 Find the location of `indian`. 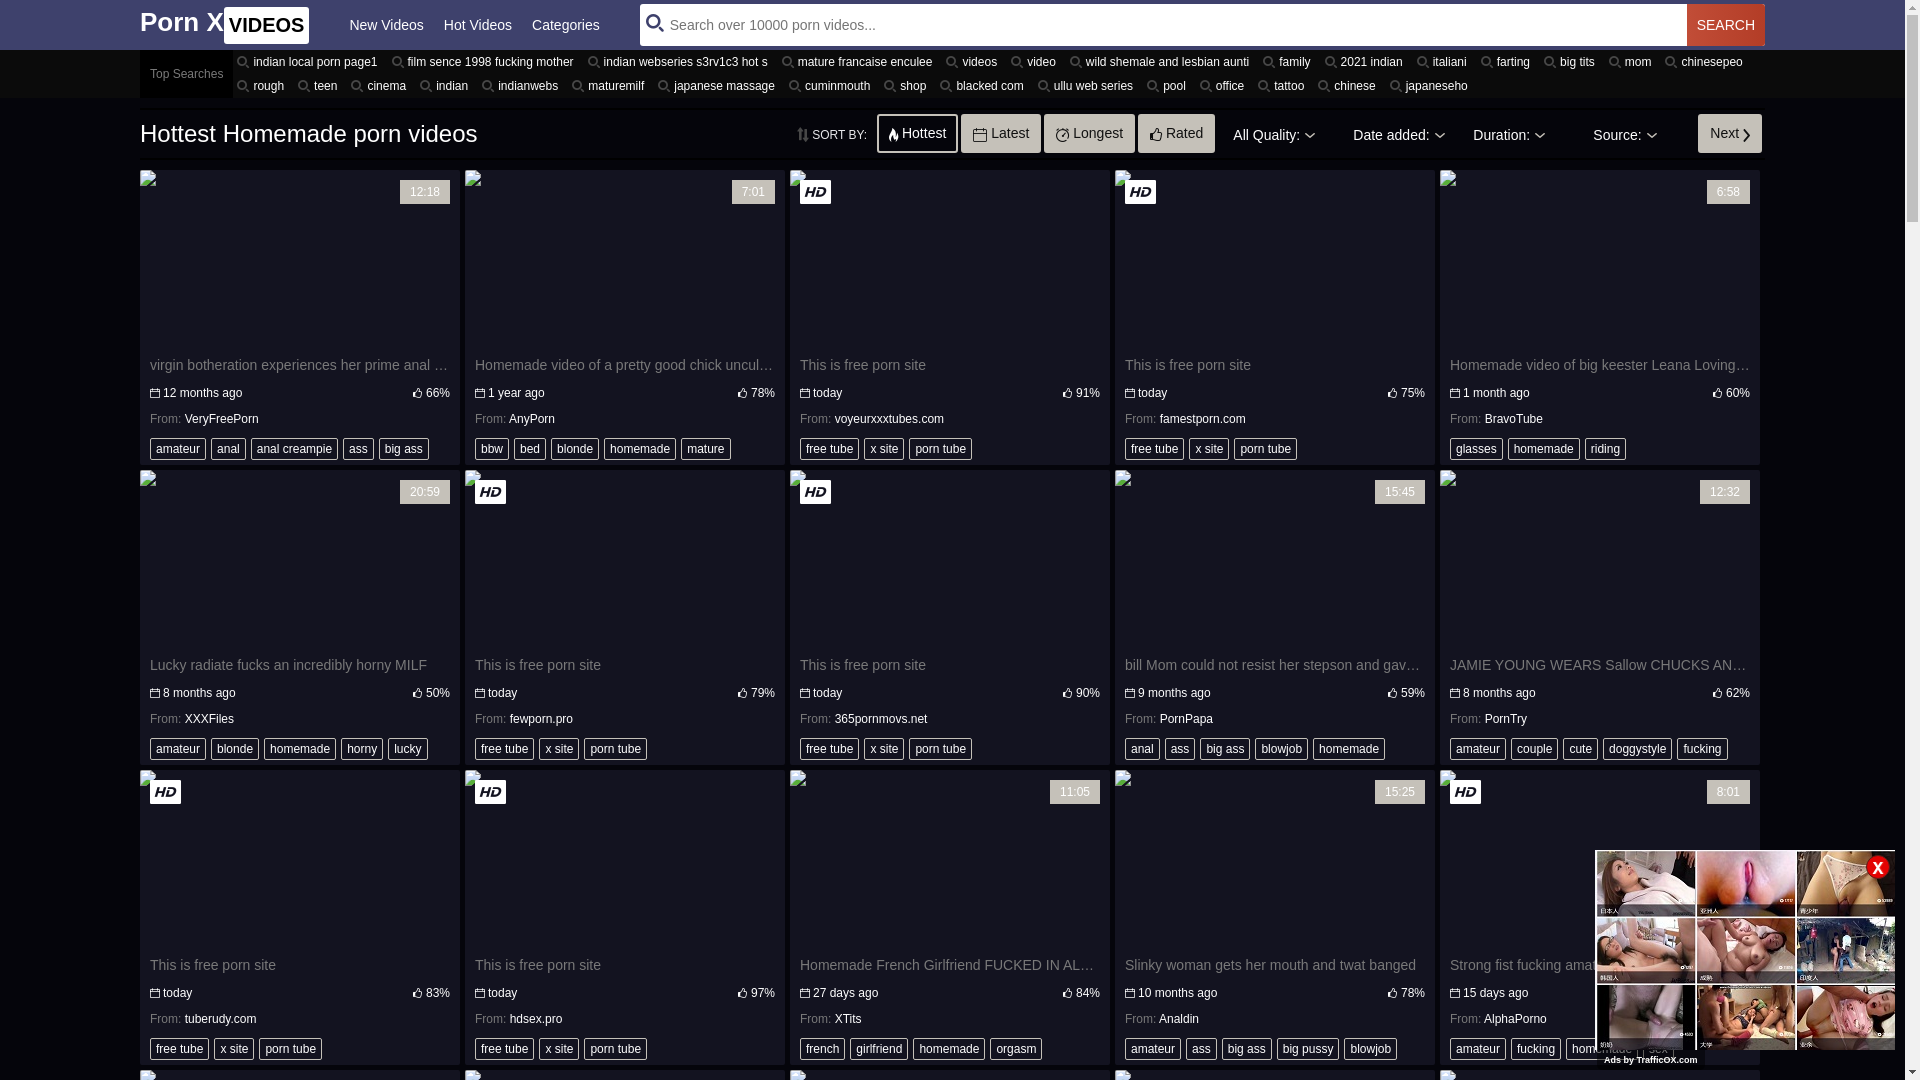

indian is located at coordinates (447, 86).